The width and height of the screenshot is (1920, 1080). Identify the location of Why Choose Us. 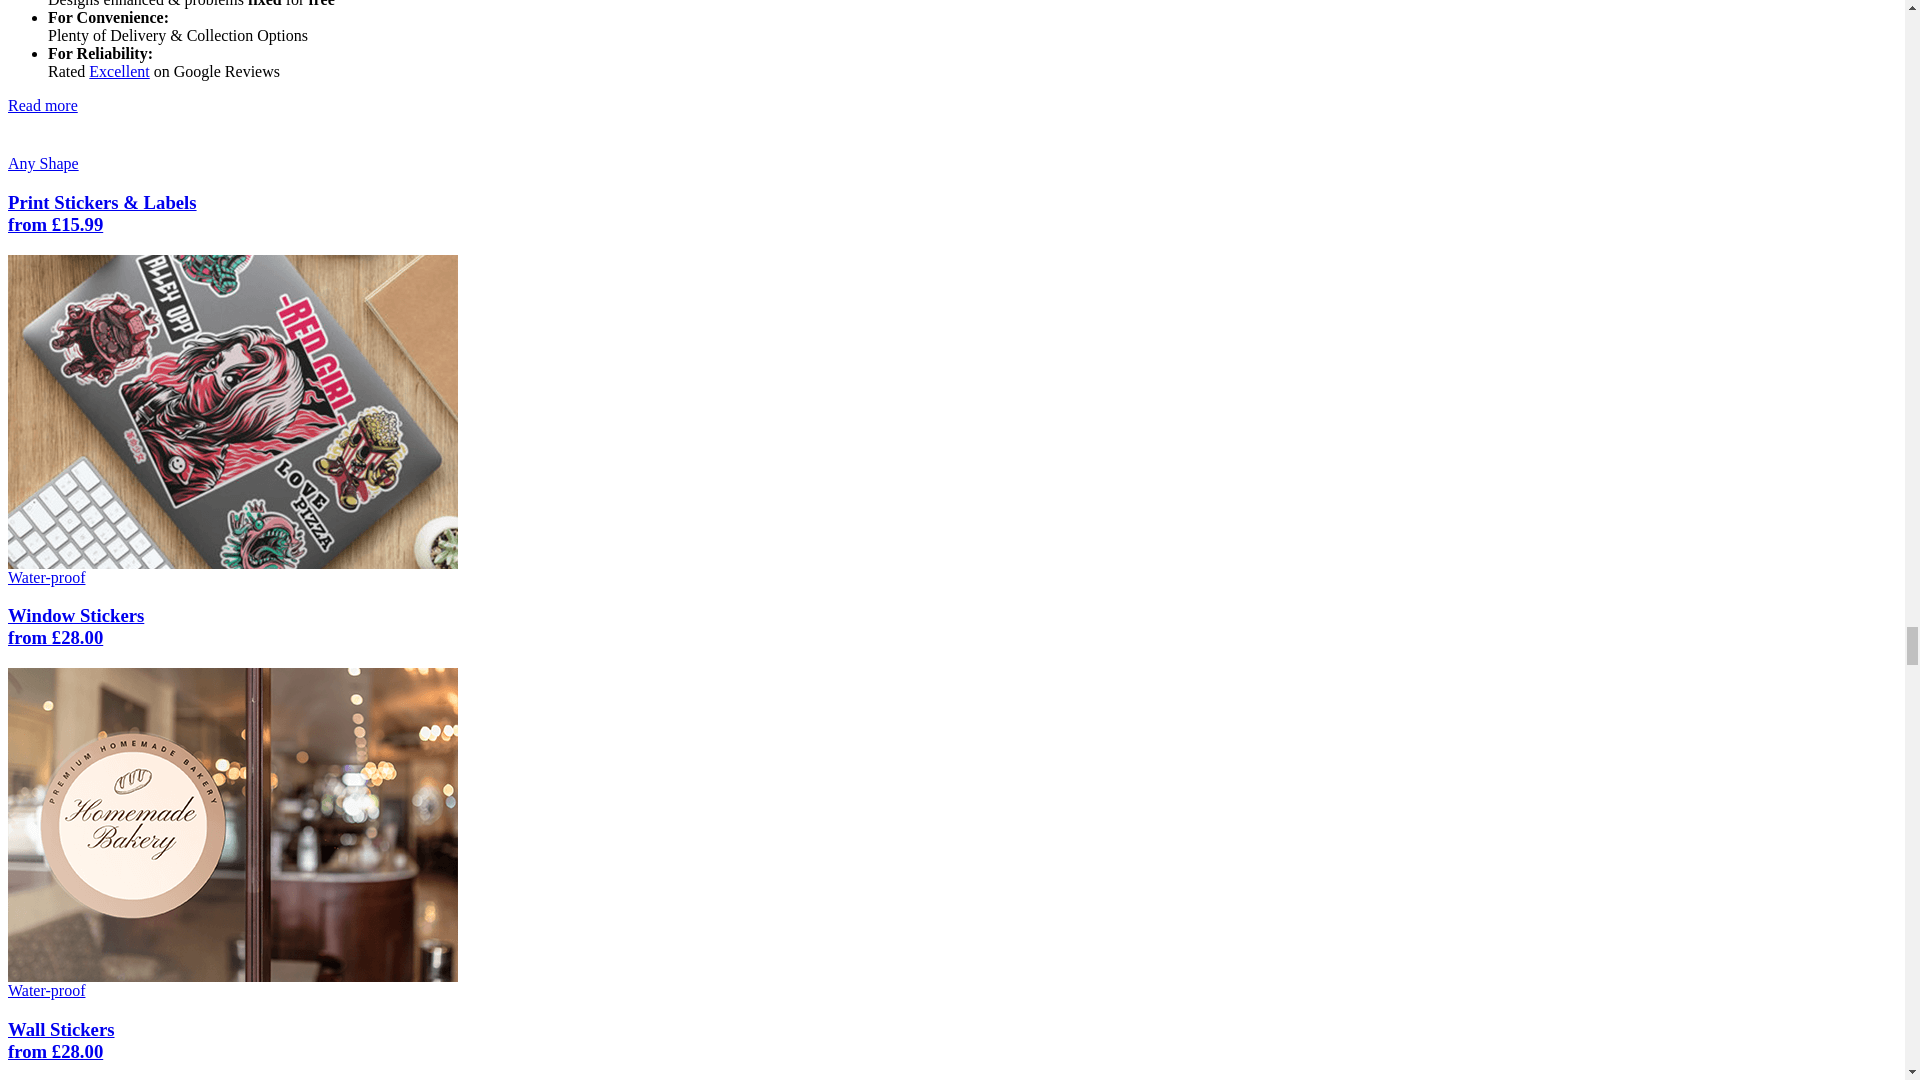
(42, 106).